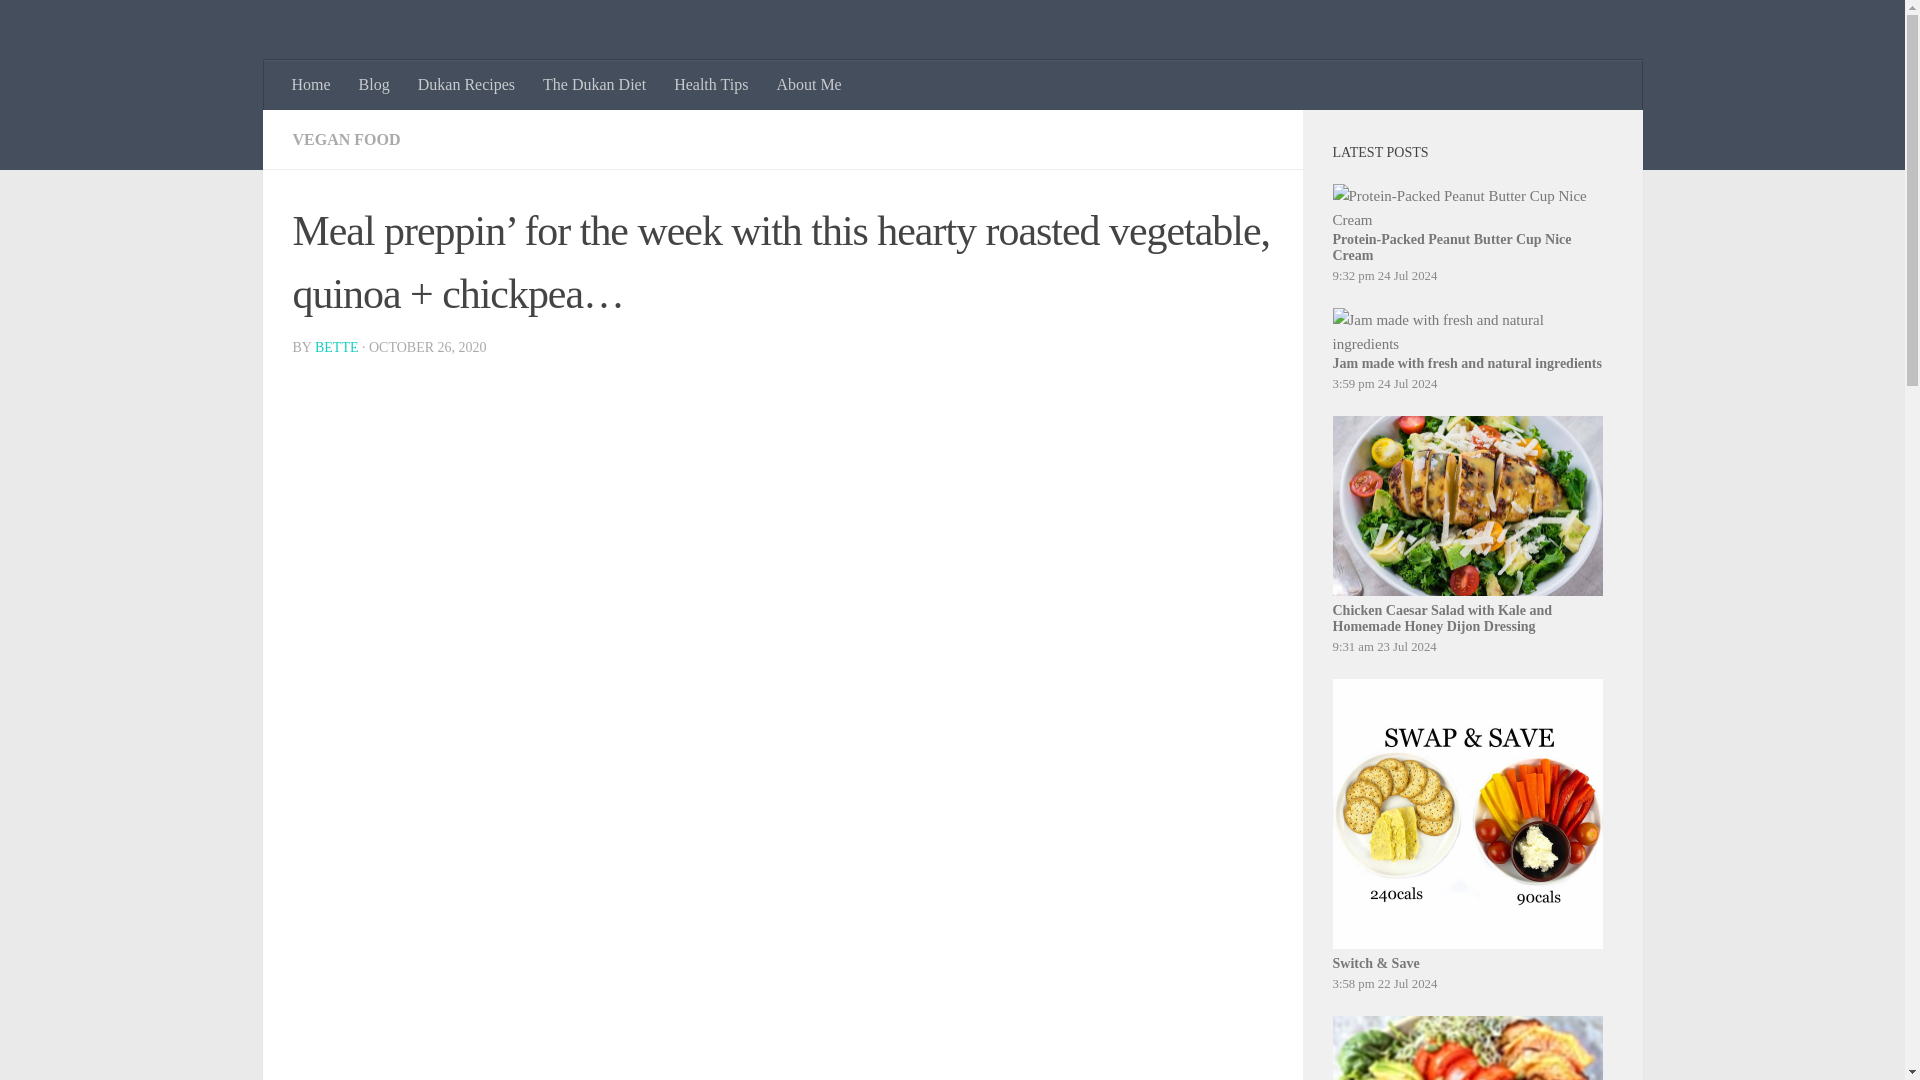 The height and width of the screenshot is (1080, 1920). Describe the element at coordinates (78, 27) in the screenshot. I see `Skip to content` at that location.